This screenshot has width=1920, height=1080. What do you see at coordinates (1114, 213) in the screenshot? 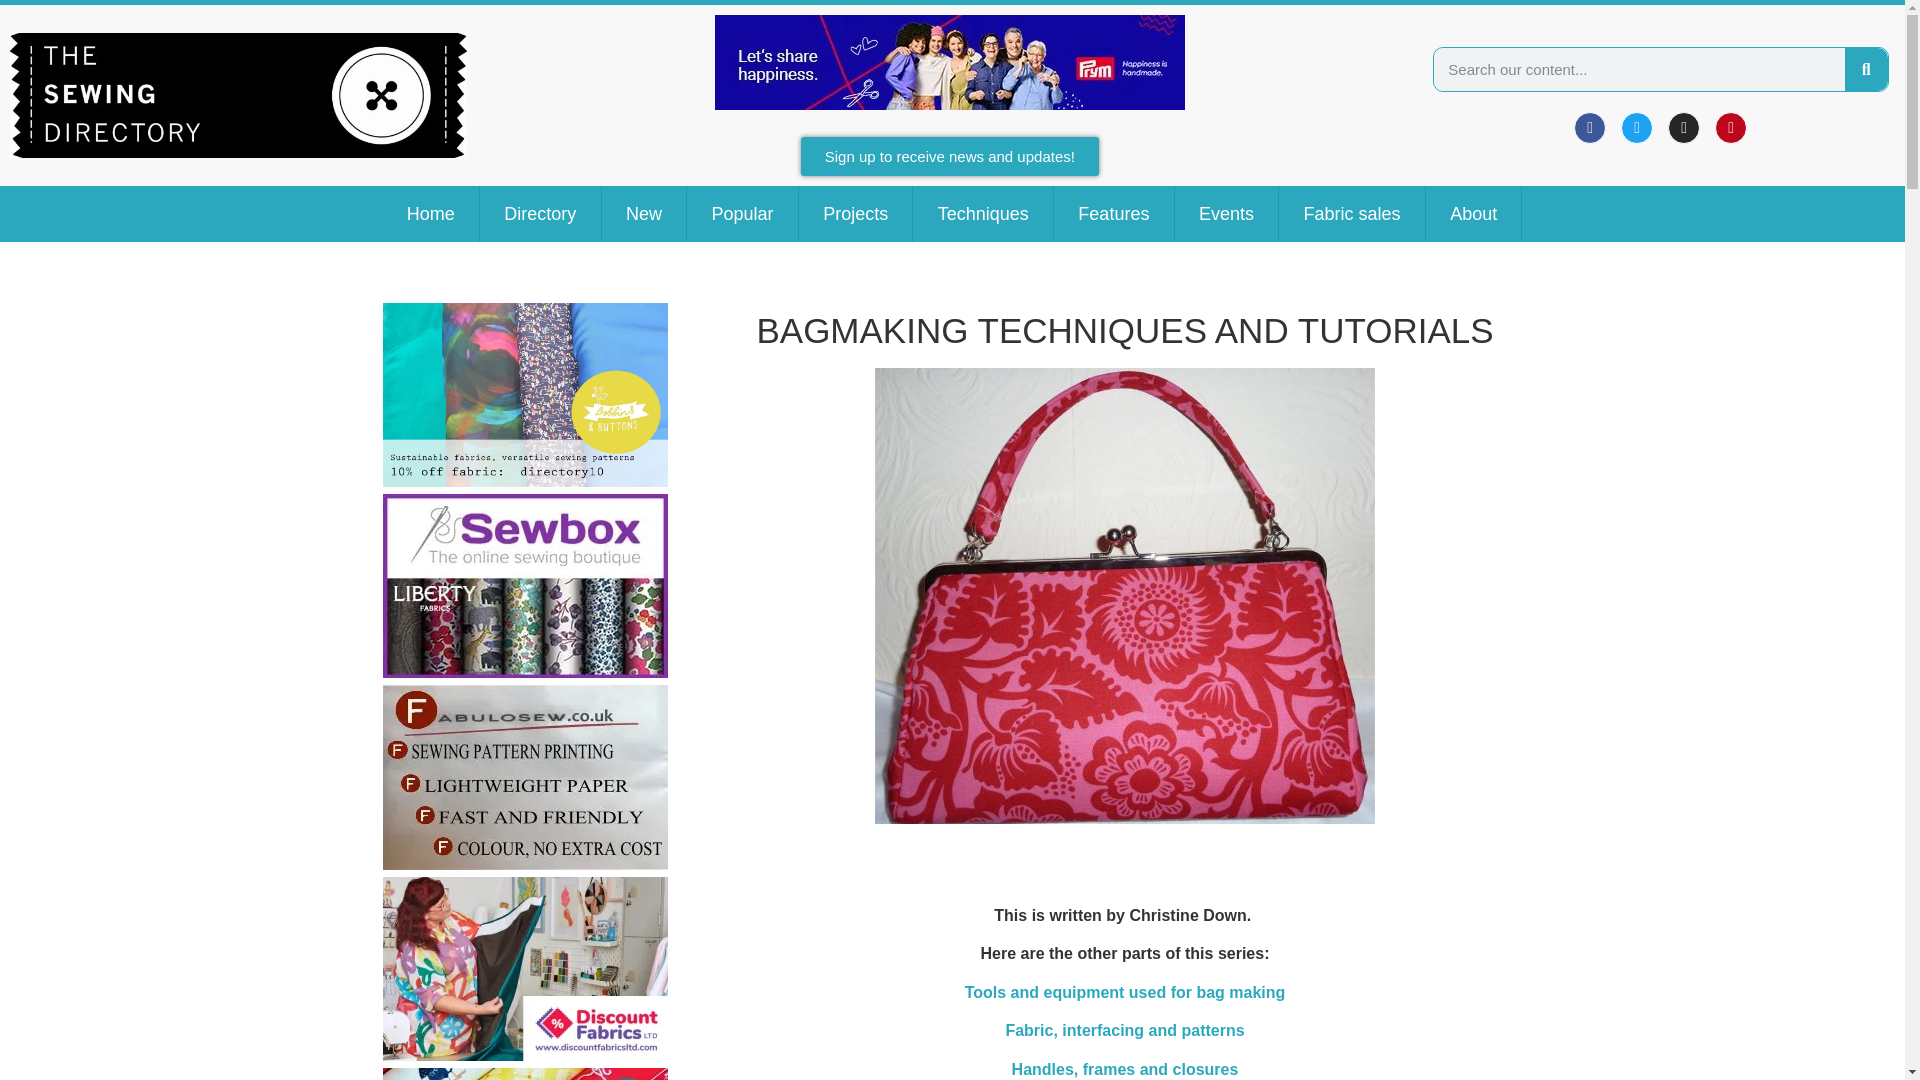
I see `Features` at bounding box center [1114, 213].